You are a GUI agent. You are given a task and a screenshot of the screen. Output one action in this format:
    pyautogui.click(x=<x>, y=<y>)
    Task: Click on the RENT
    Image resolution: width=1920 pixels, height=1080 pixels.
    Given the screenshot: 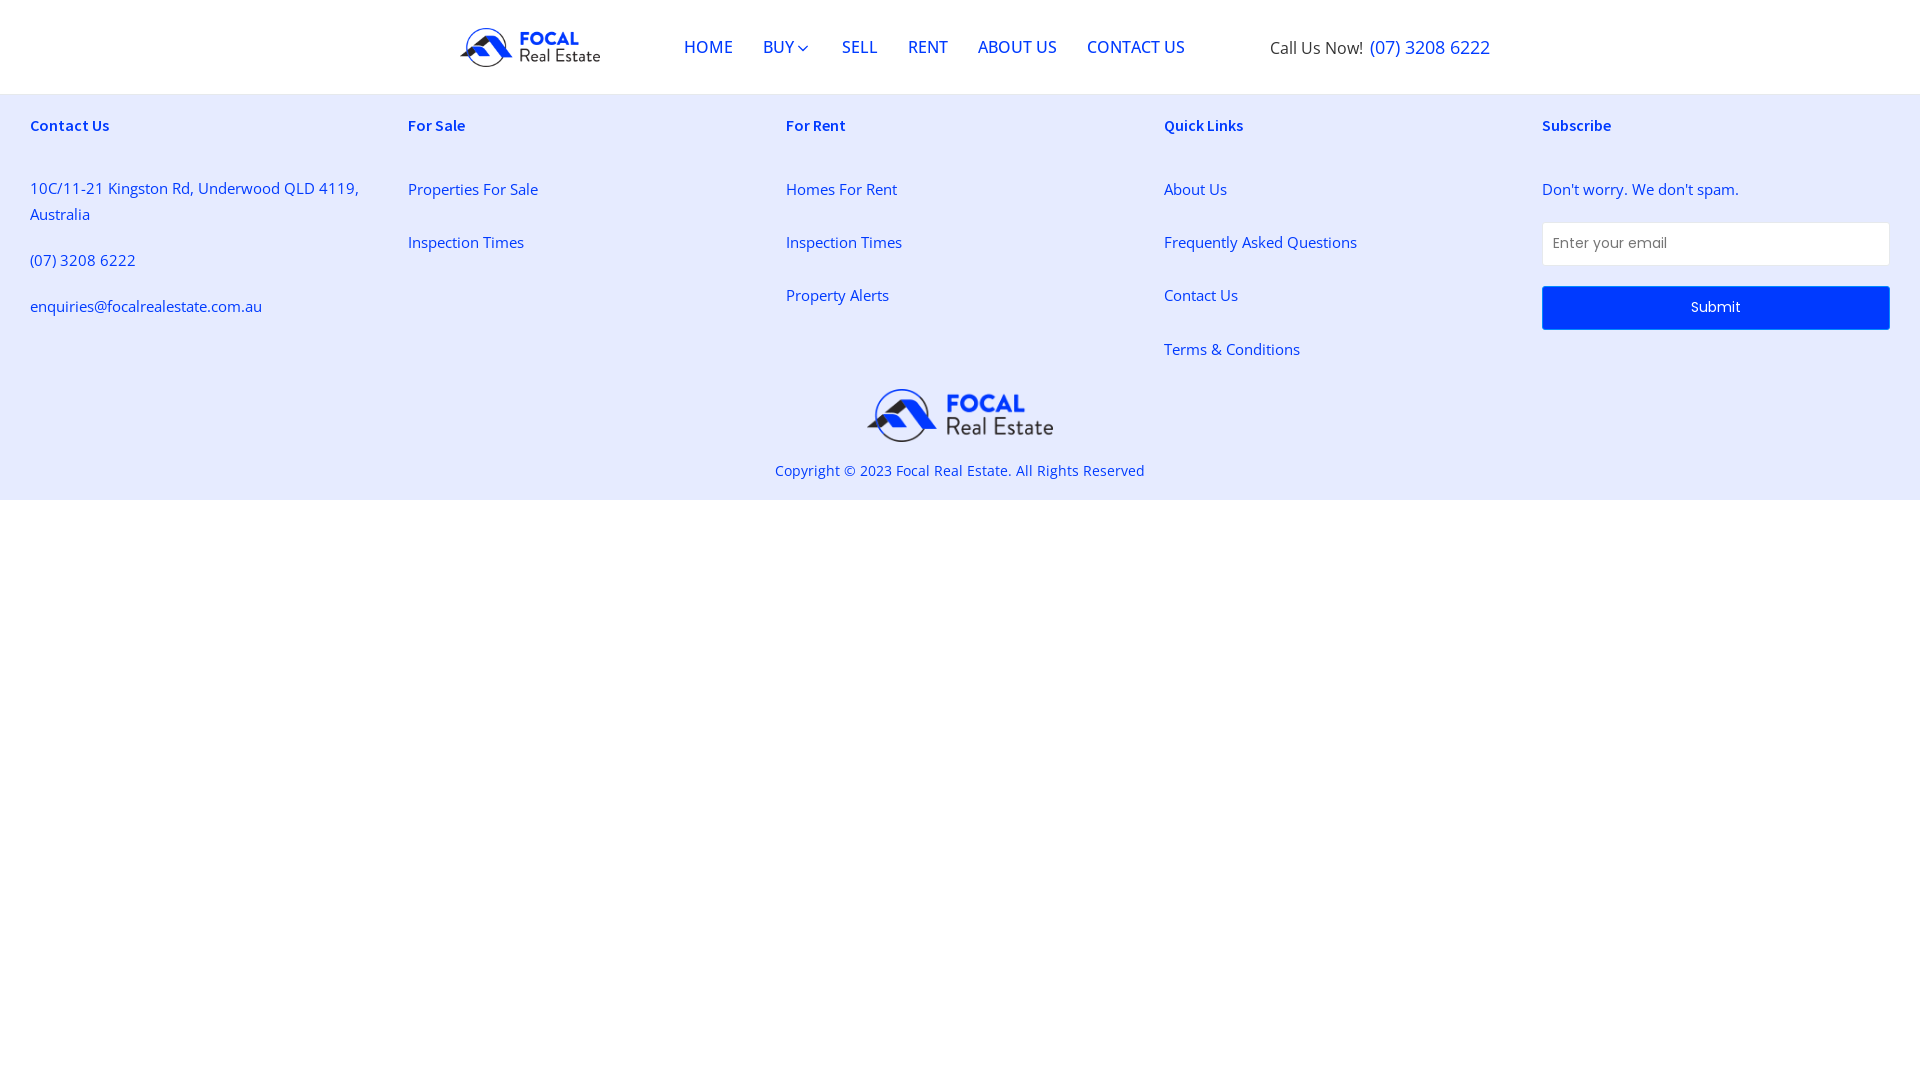 What is the action you would take?
    pyautogui.click(x=928, y=48)
    